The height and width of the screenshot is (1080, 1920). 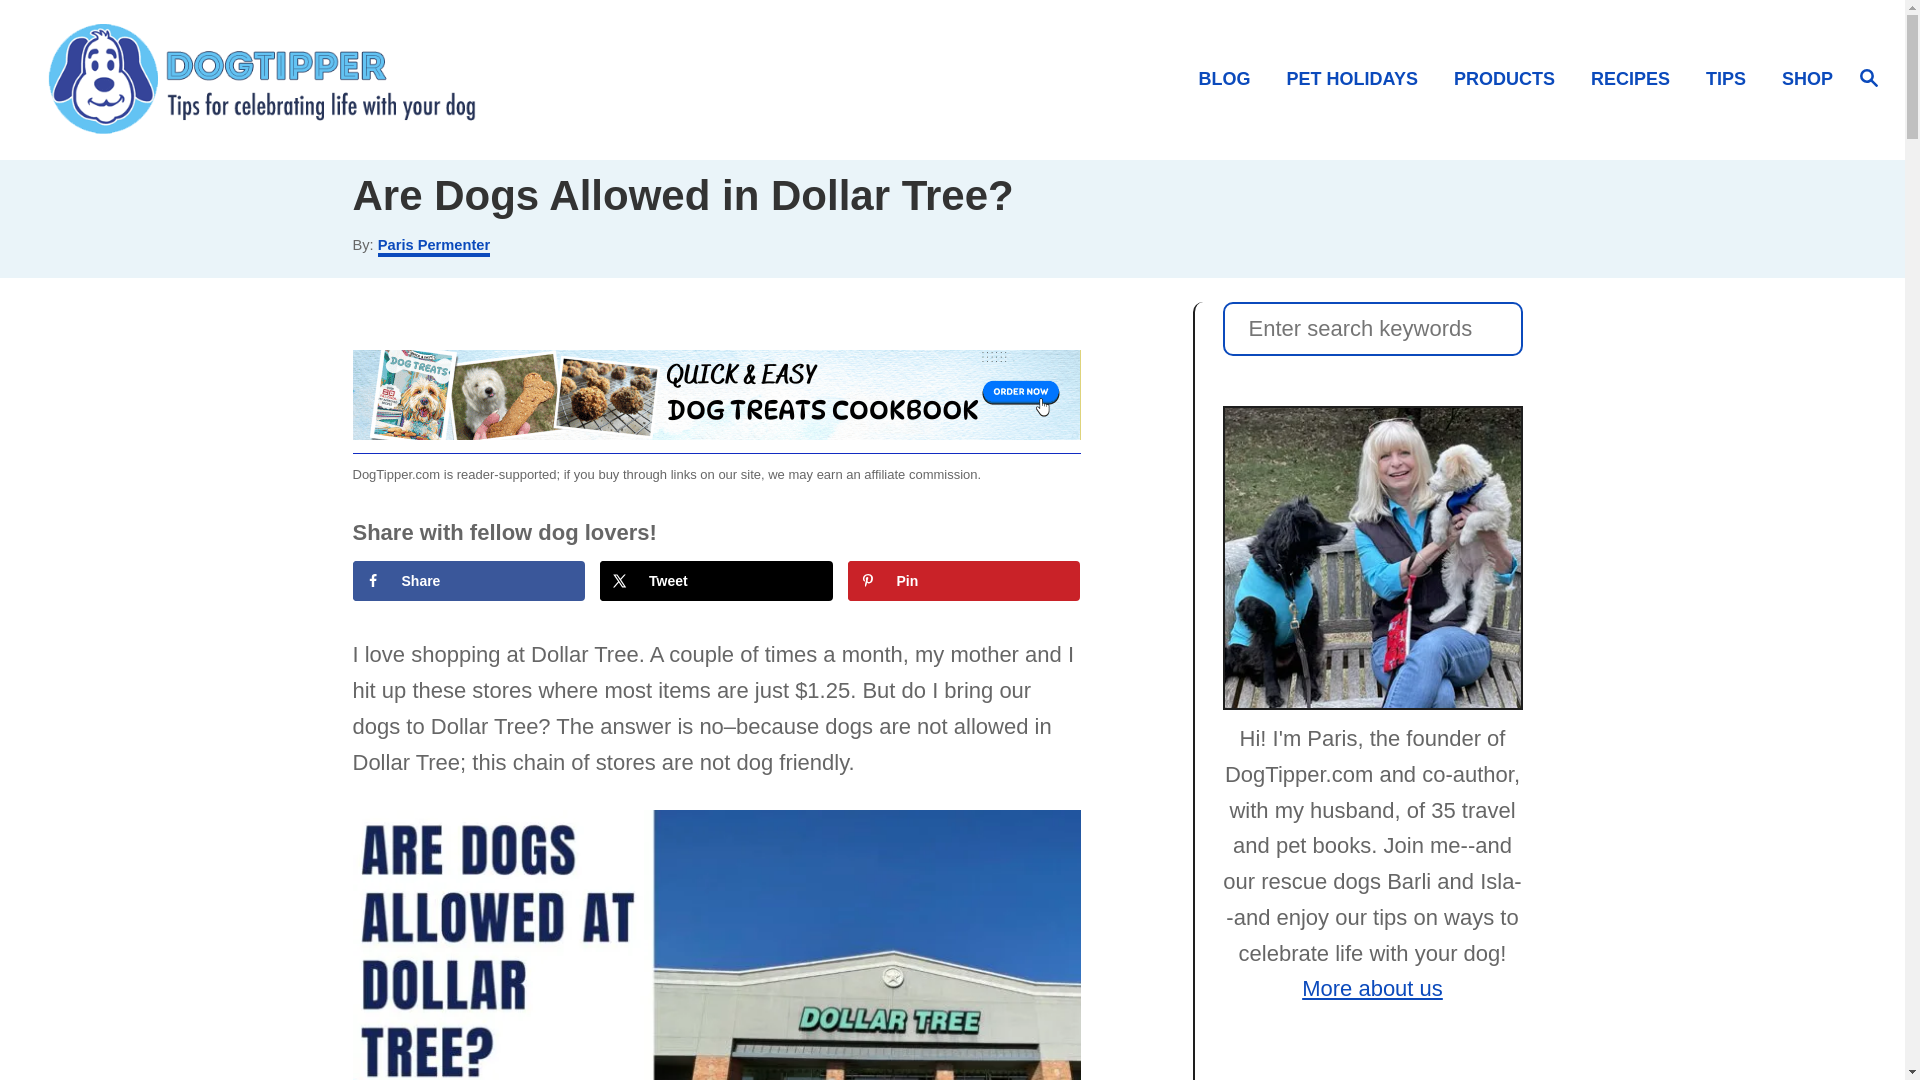 What do you see at coordinates (1230, 79) in the screenshot?
I see `BLOG` at bounding box center [1230, 79].